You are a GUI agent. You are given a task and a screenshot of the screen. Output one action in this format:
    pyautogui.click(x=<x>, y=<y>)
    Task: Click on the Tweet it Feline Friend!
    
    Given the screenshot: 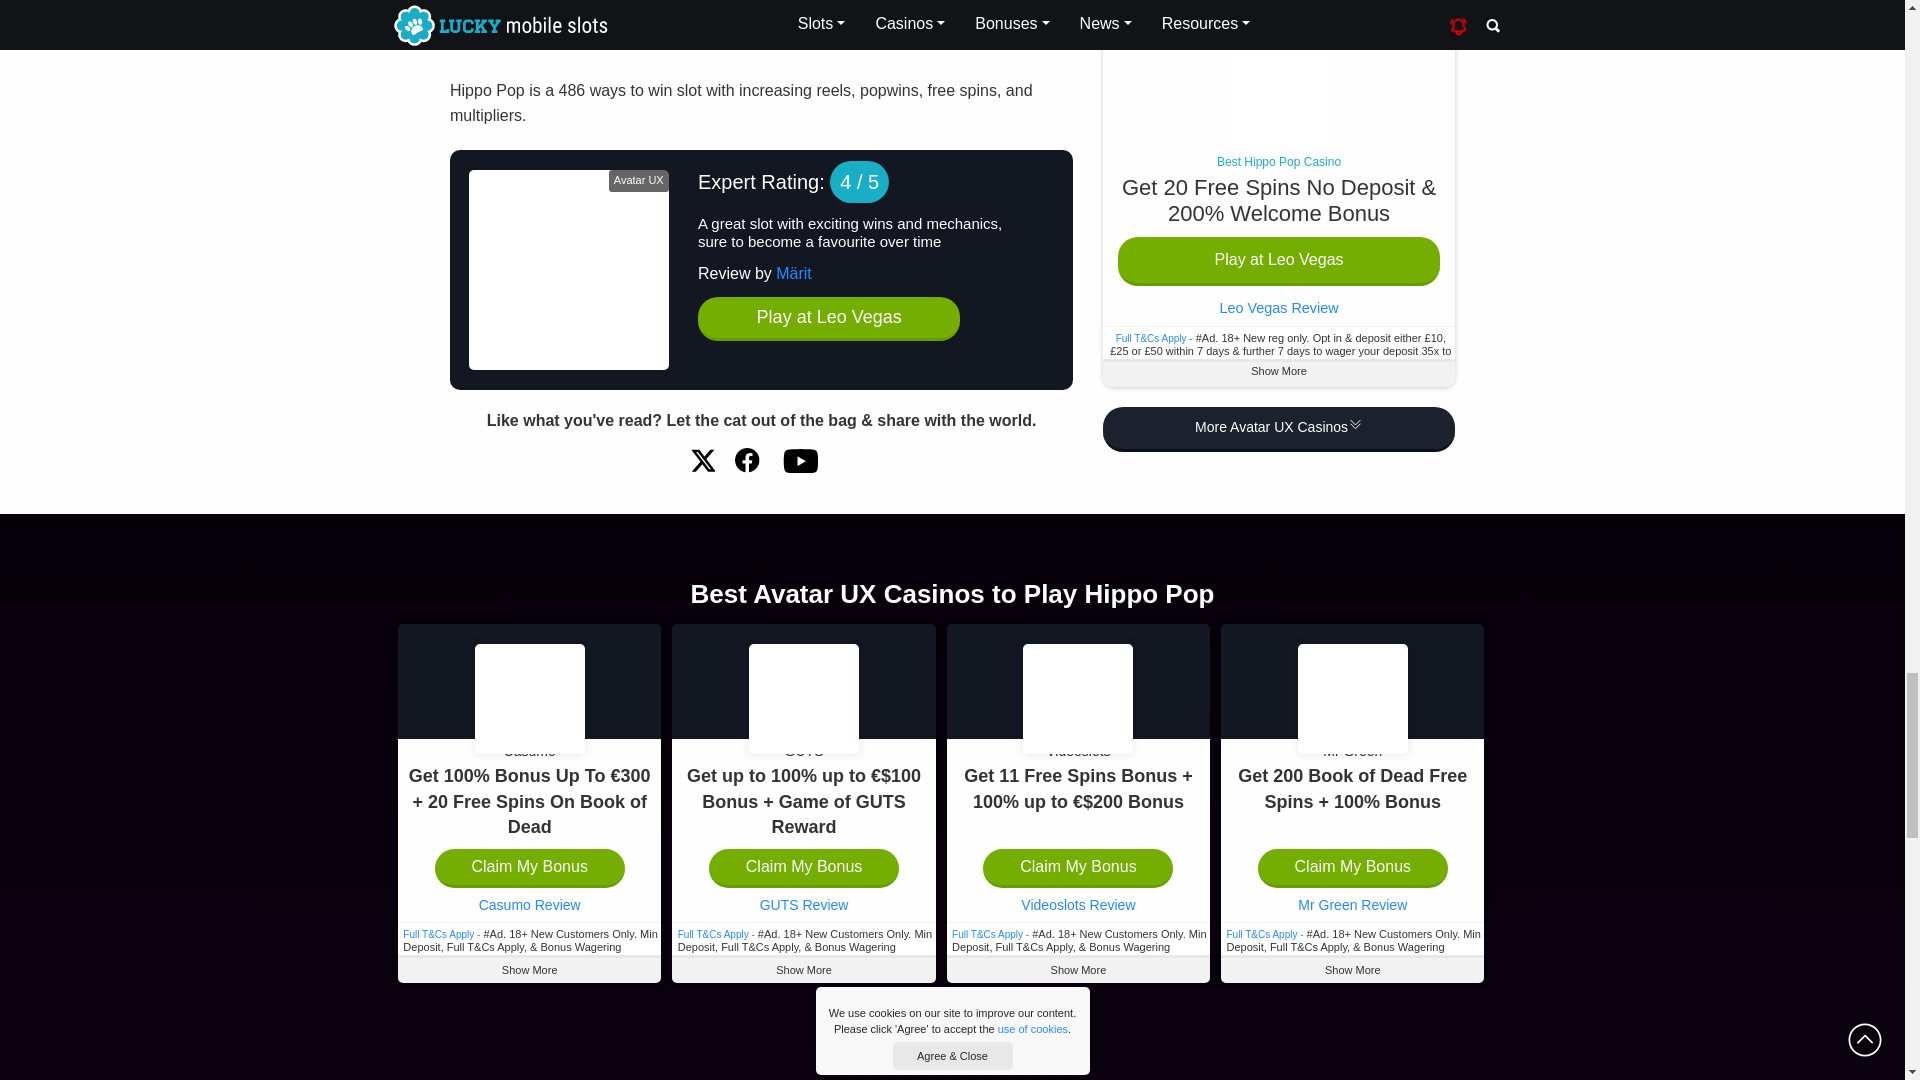 What is the action you would take?
    pyautogui.click(x=702, y=460)
    